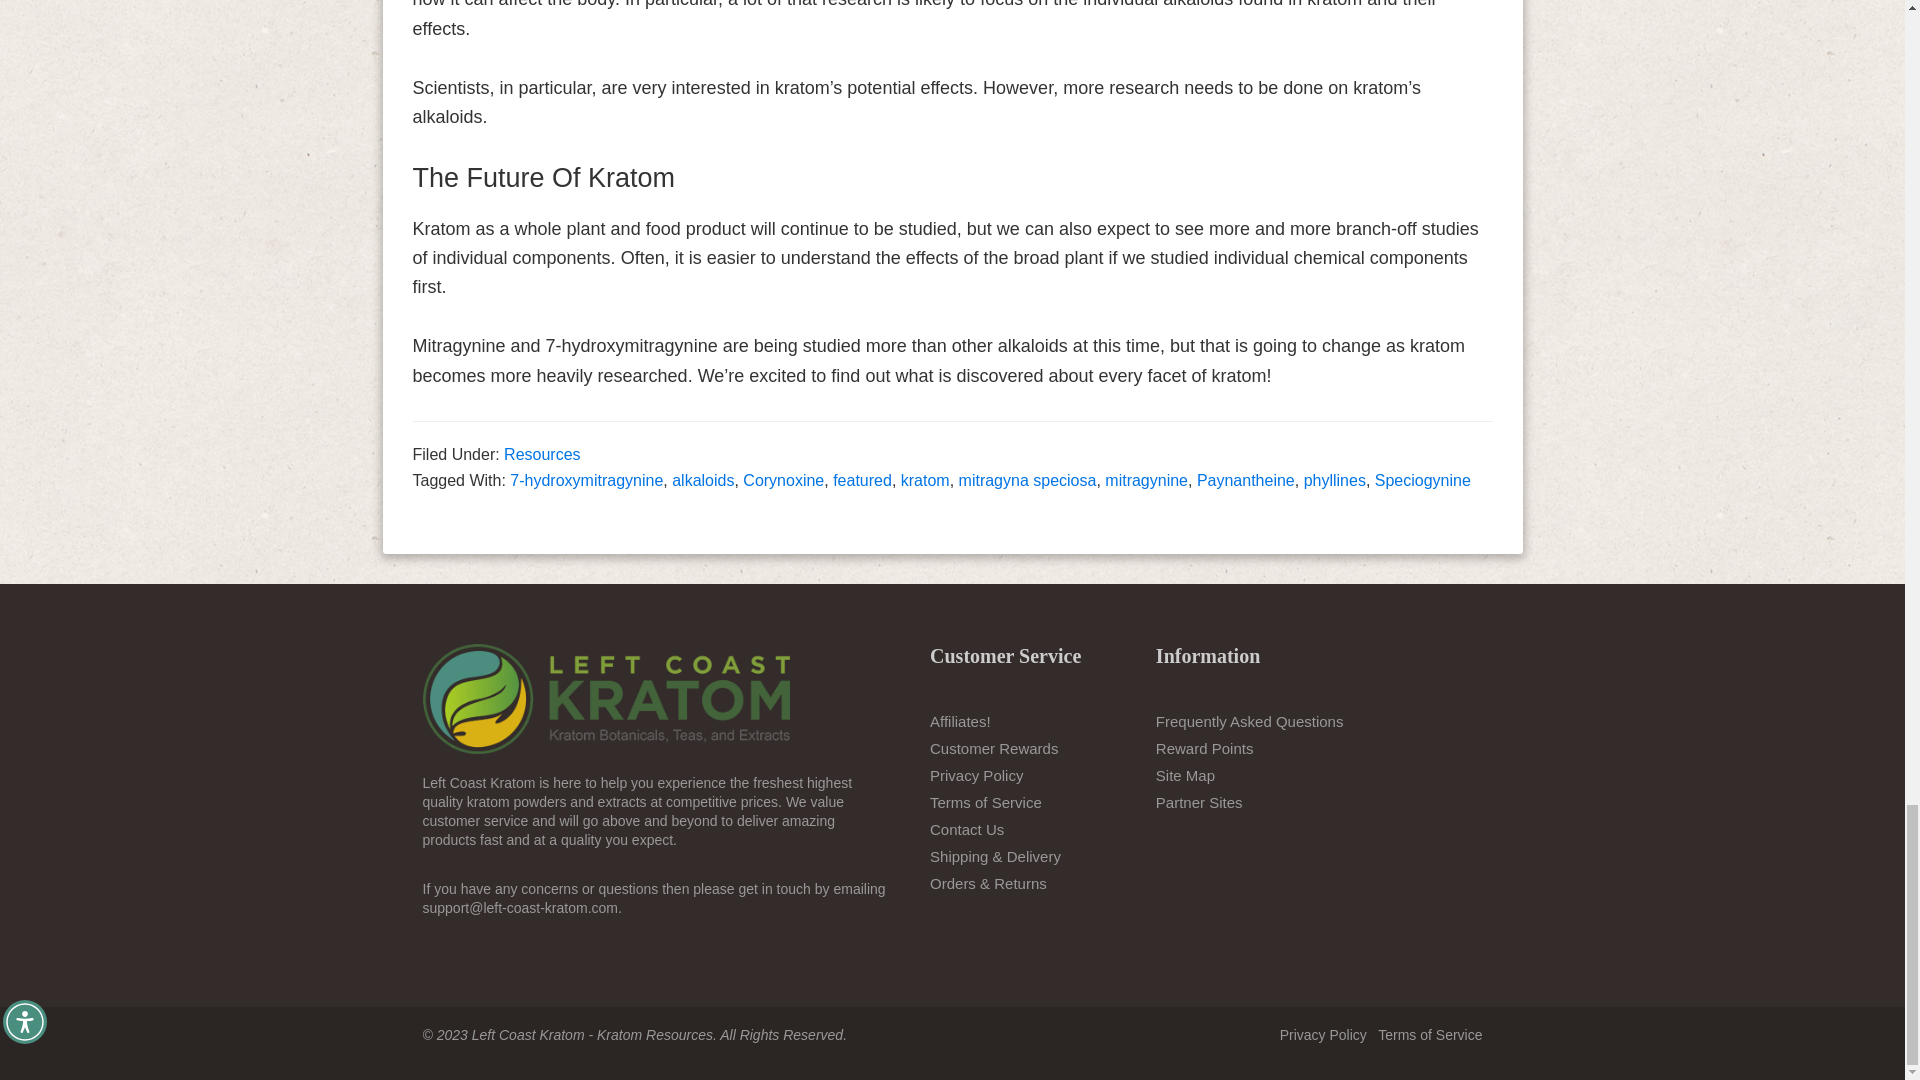  Describe the element at coordinates (606, 698) in the screenshot. I see `Left Coast Kratom` at that location.